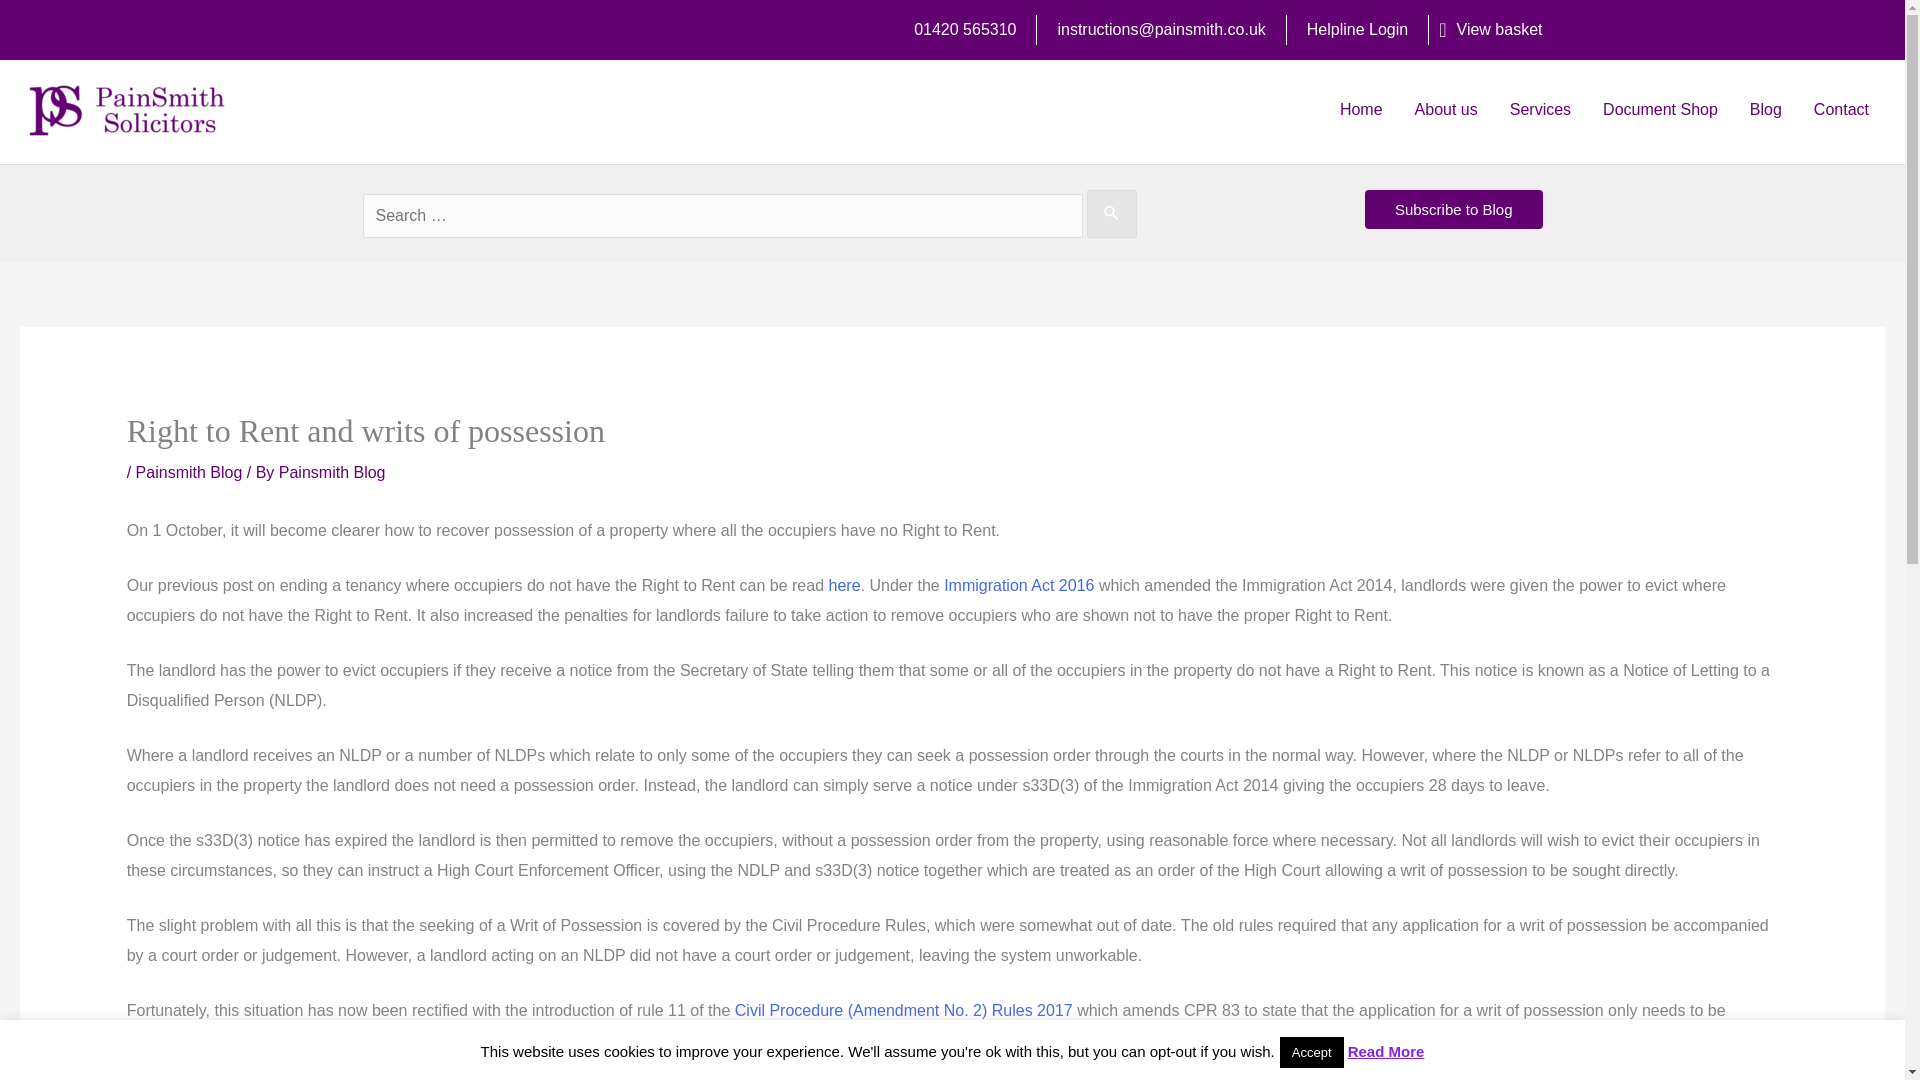 The height and width of the screenshot is (1080, 1920). I want to click on About us, so click(1446, 109).